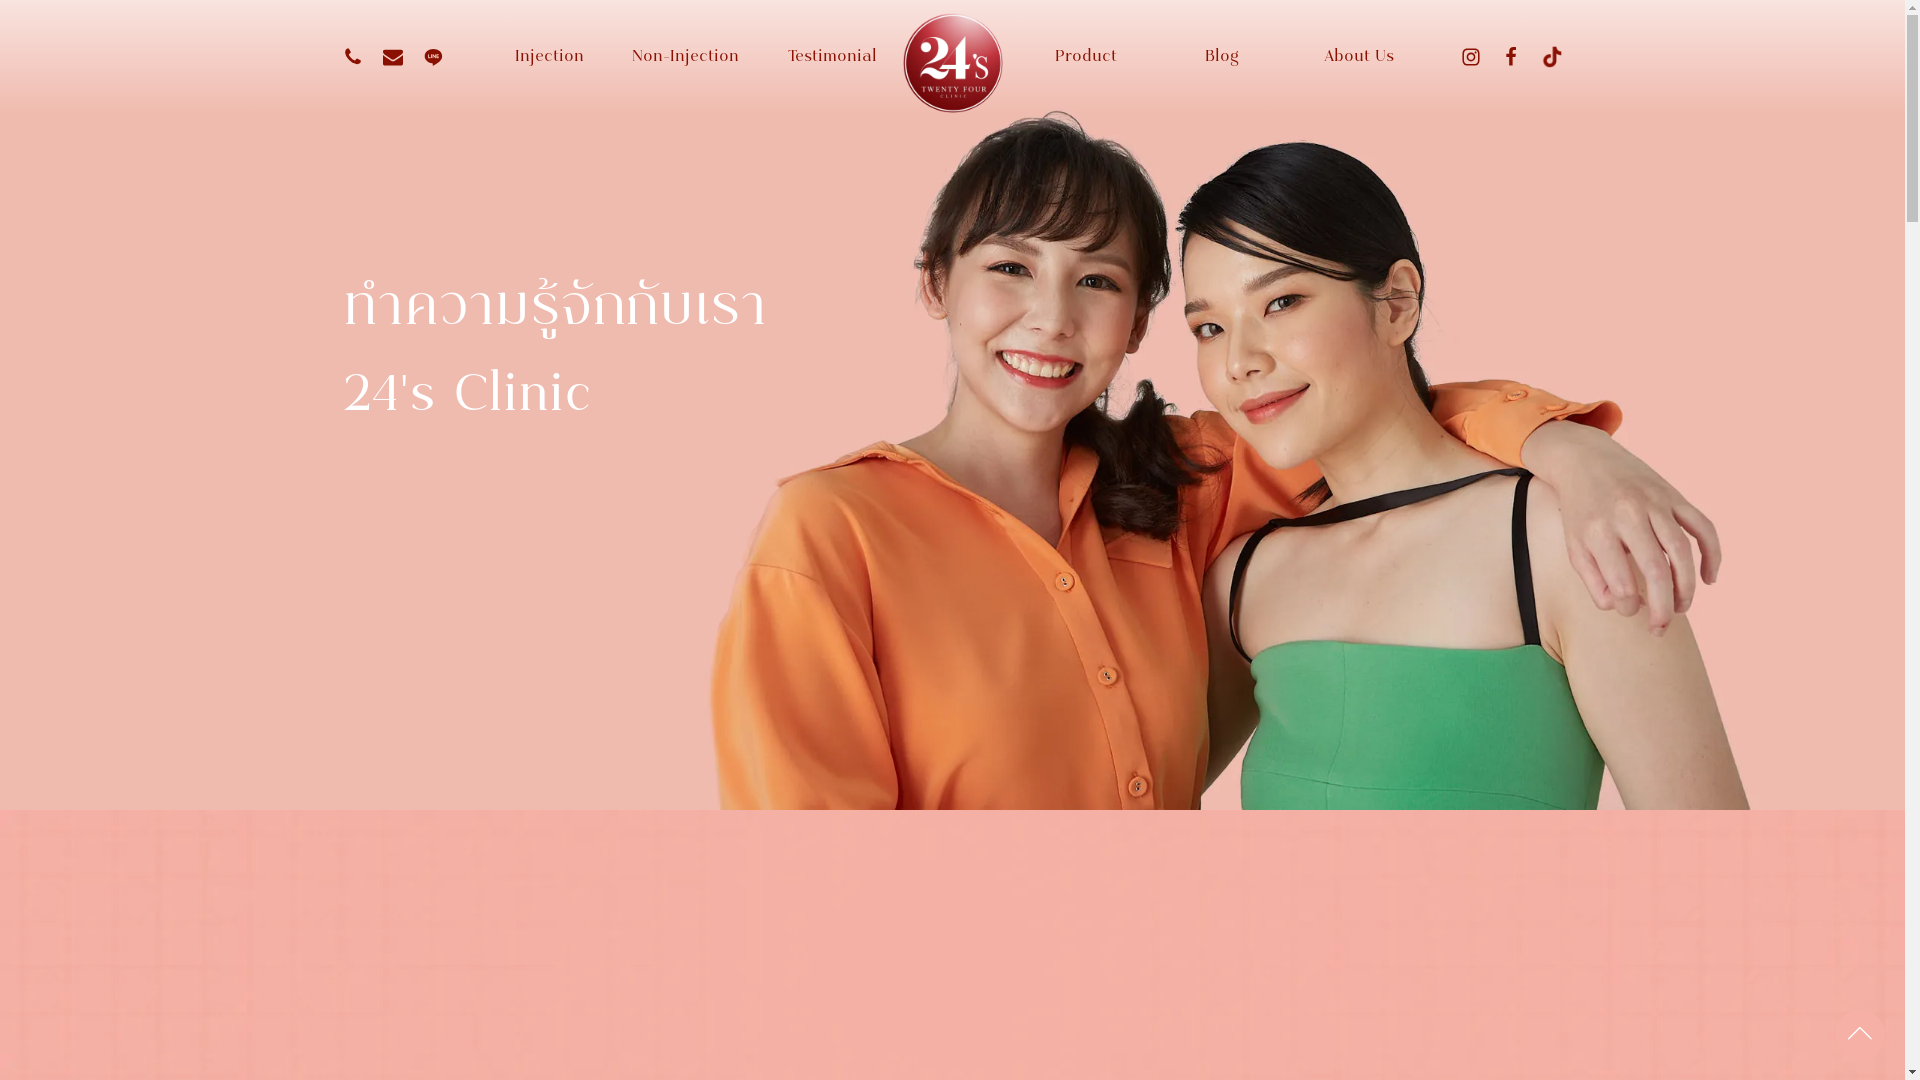 Image resolution: width=1920 pixels, height=1080 pixels. I want to click on Non-Injection, so click(686, 57).